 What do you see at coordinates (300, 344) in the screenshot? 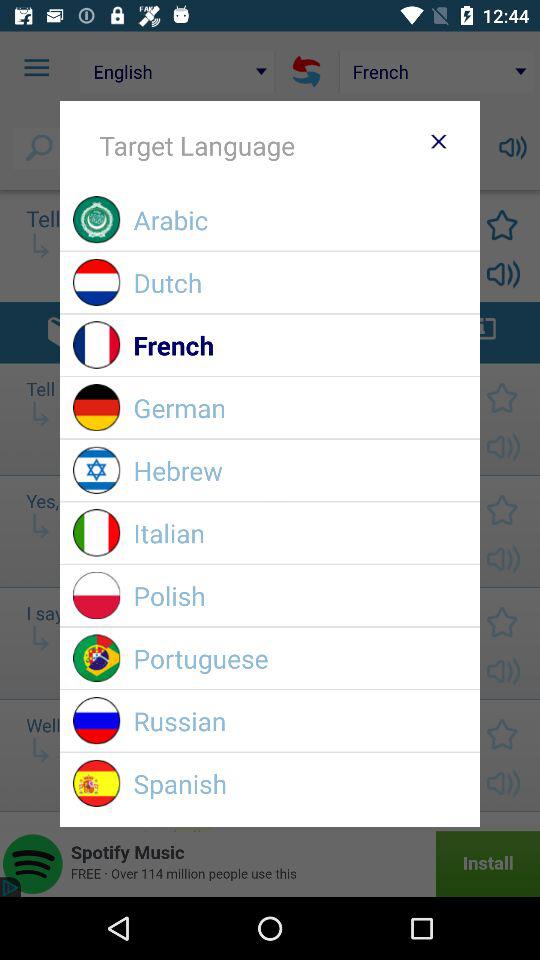
I see `swipe until french item` at bounding box center [300, 344].